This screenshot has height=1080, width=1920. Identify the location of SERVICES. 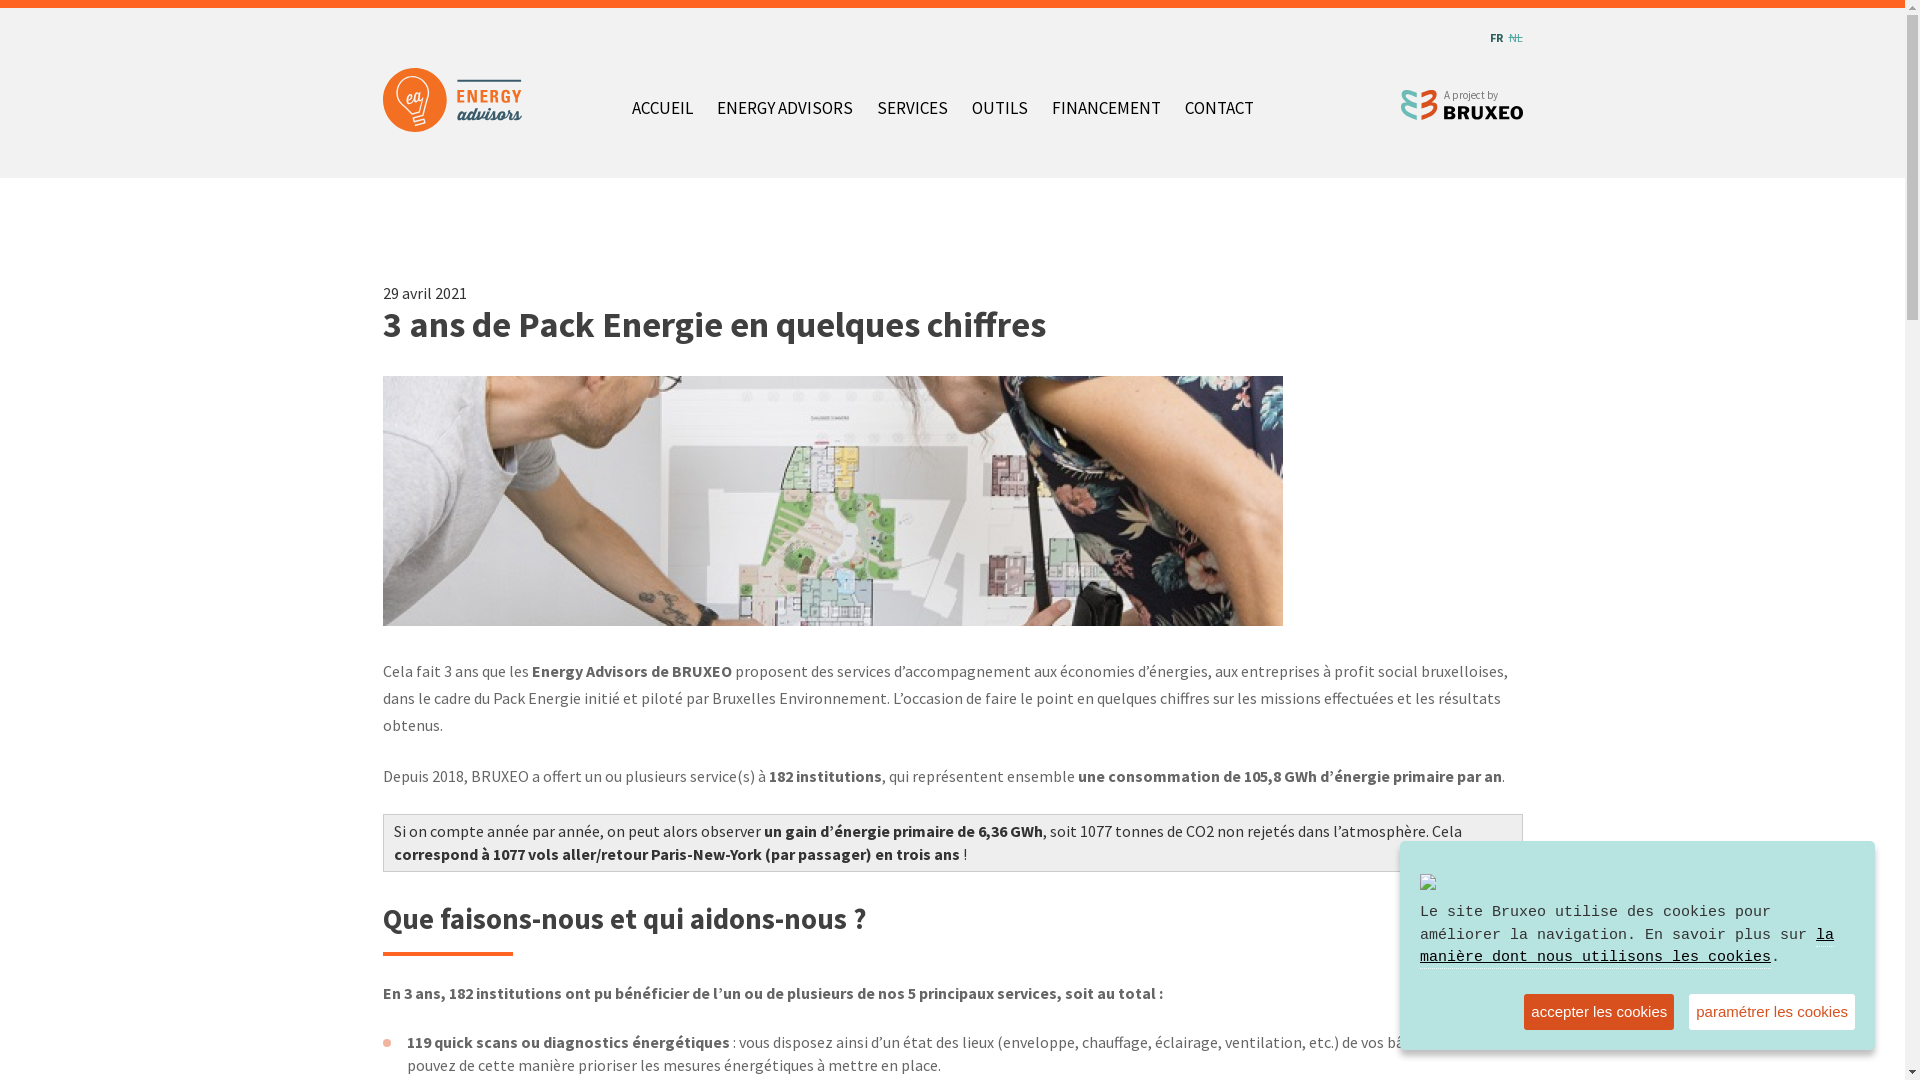
(912, 111).